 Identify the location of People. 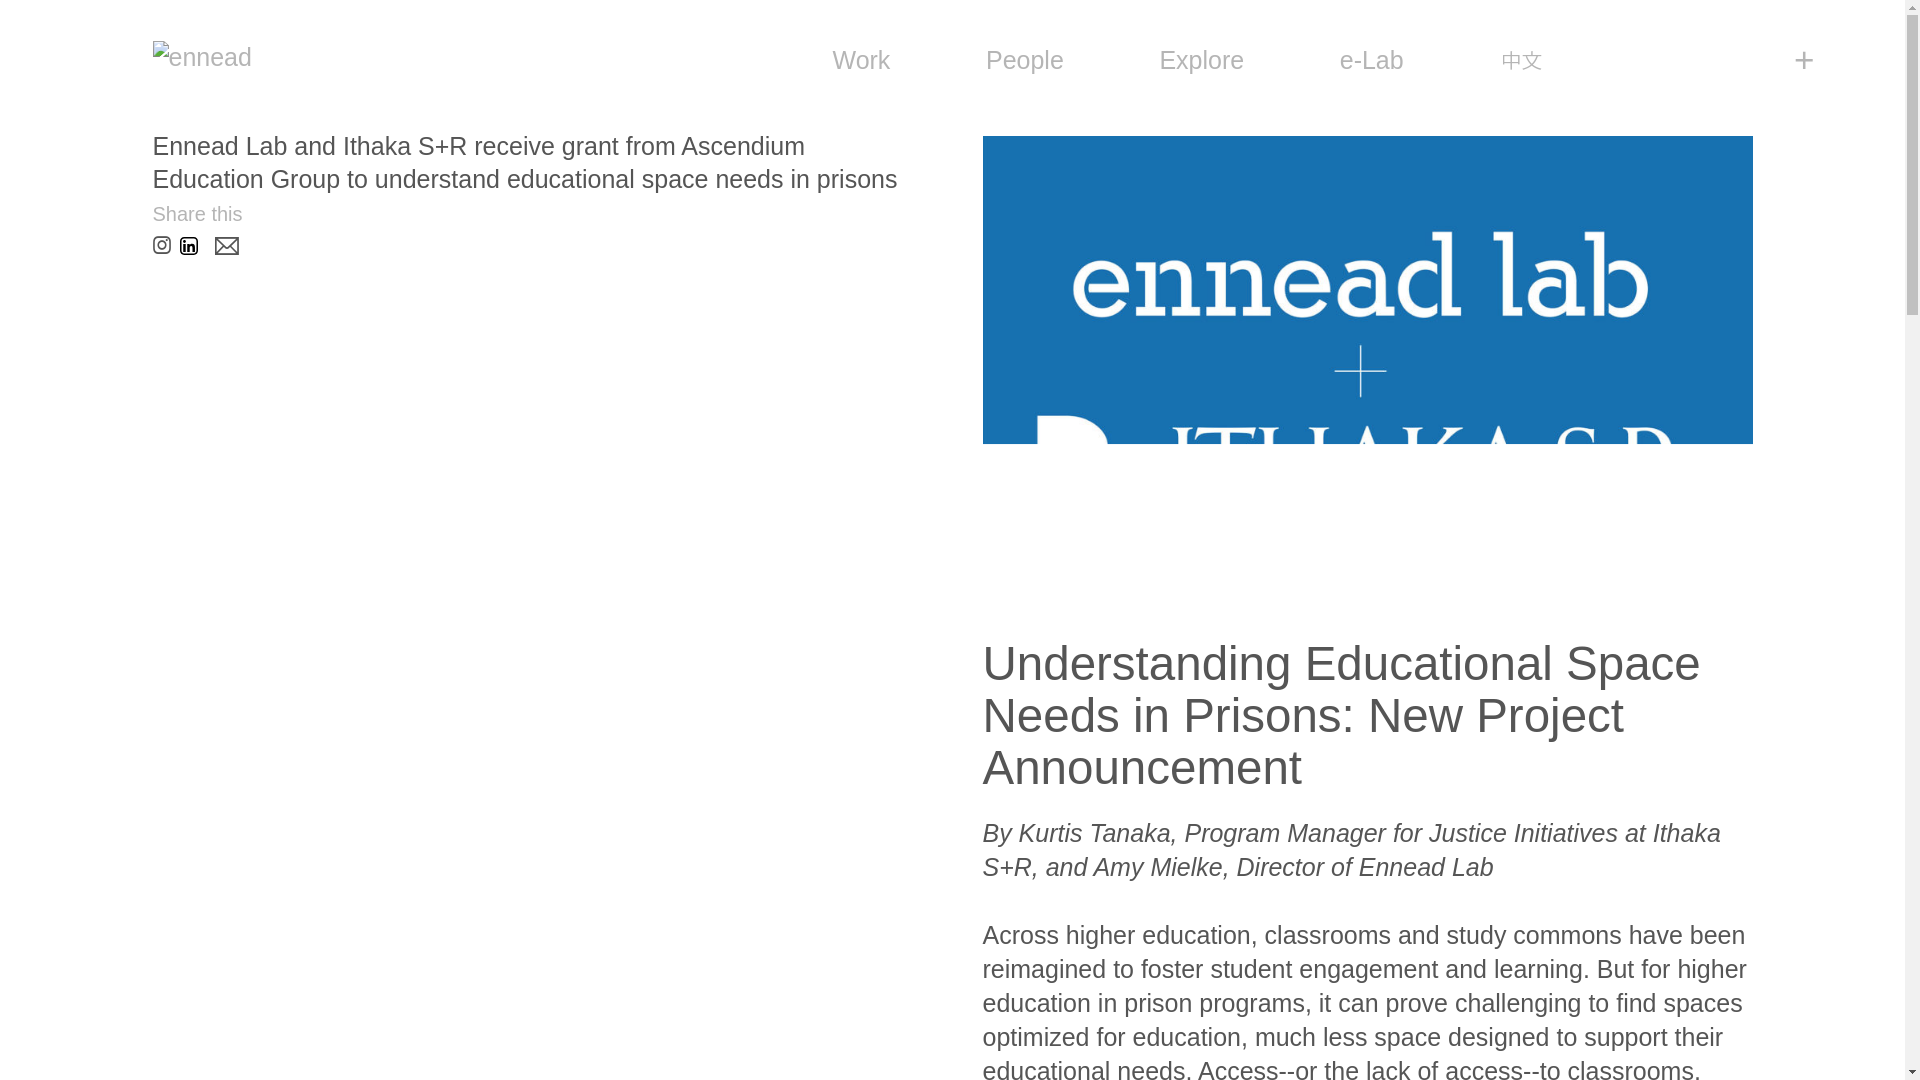
(1024, 60).